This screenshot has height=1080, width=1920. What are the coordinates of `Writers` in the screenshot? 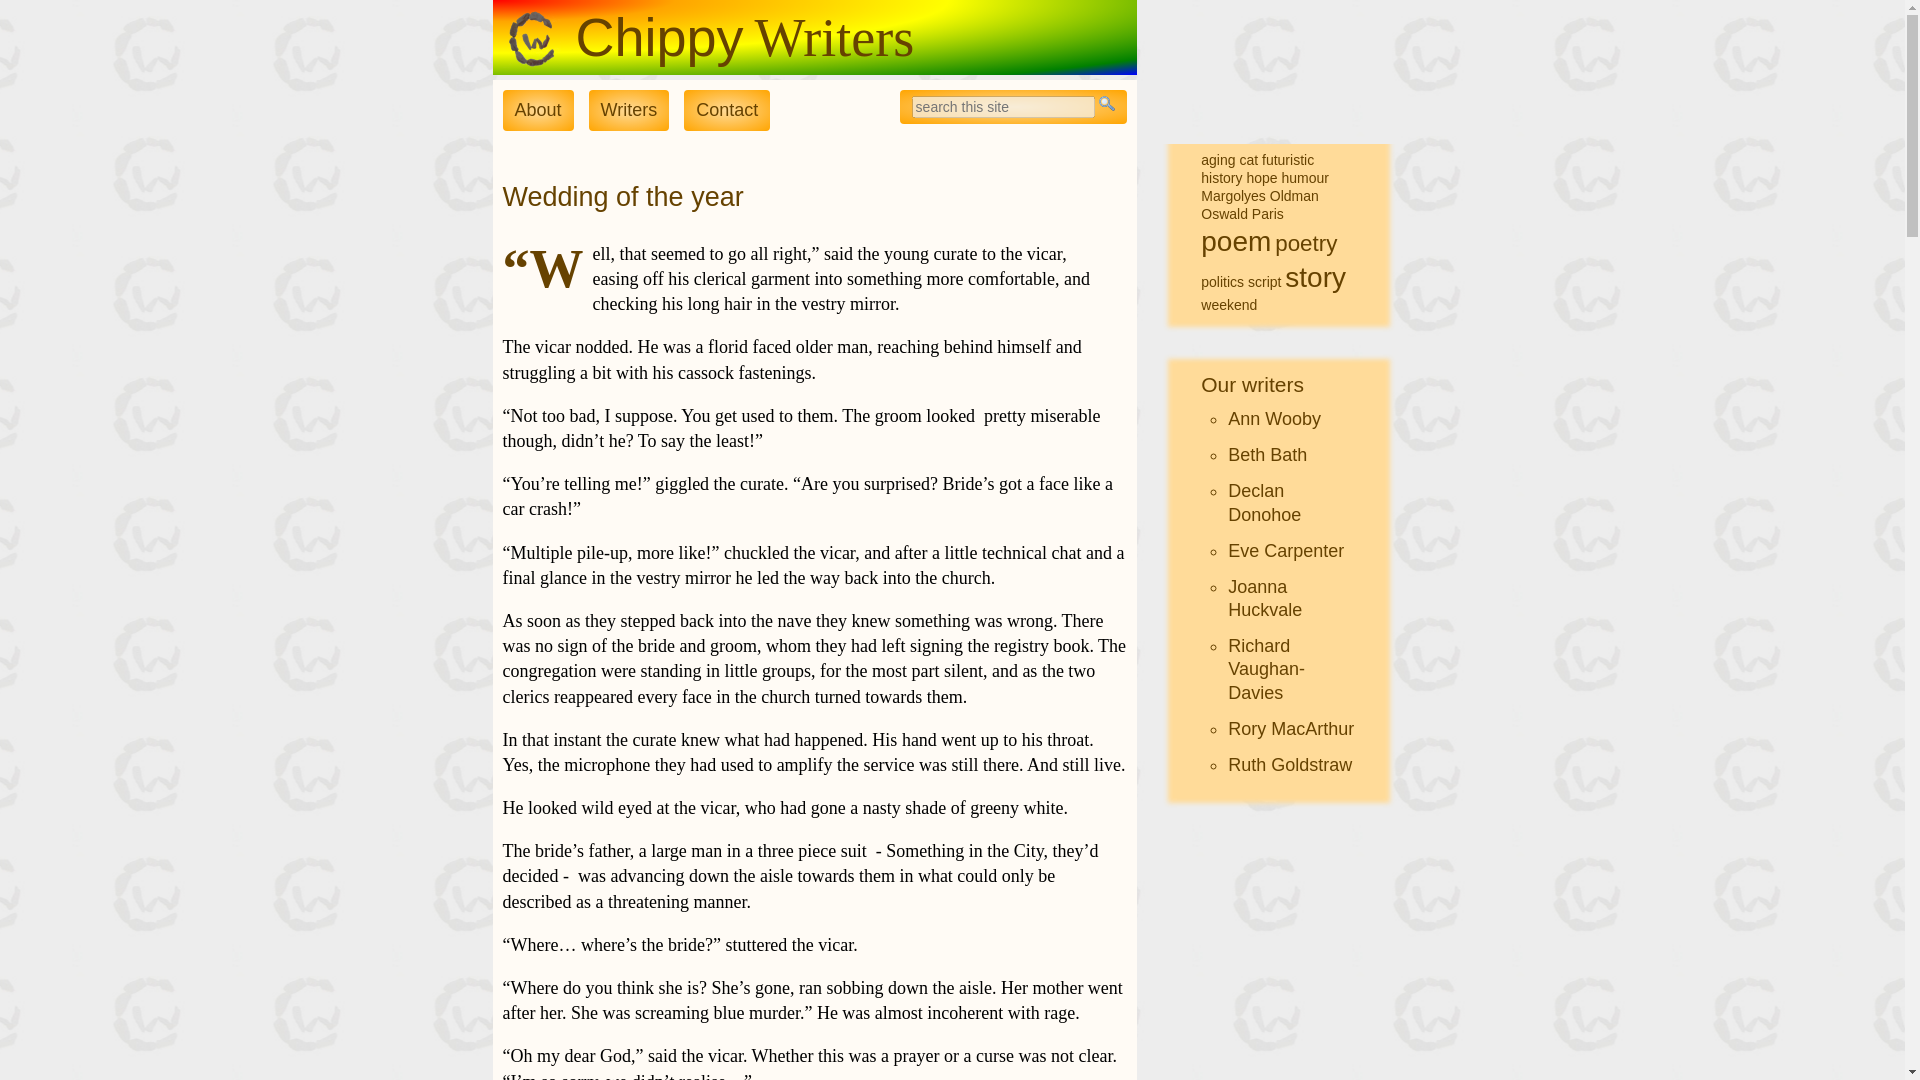 It's located at (630, 110).